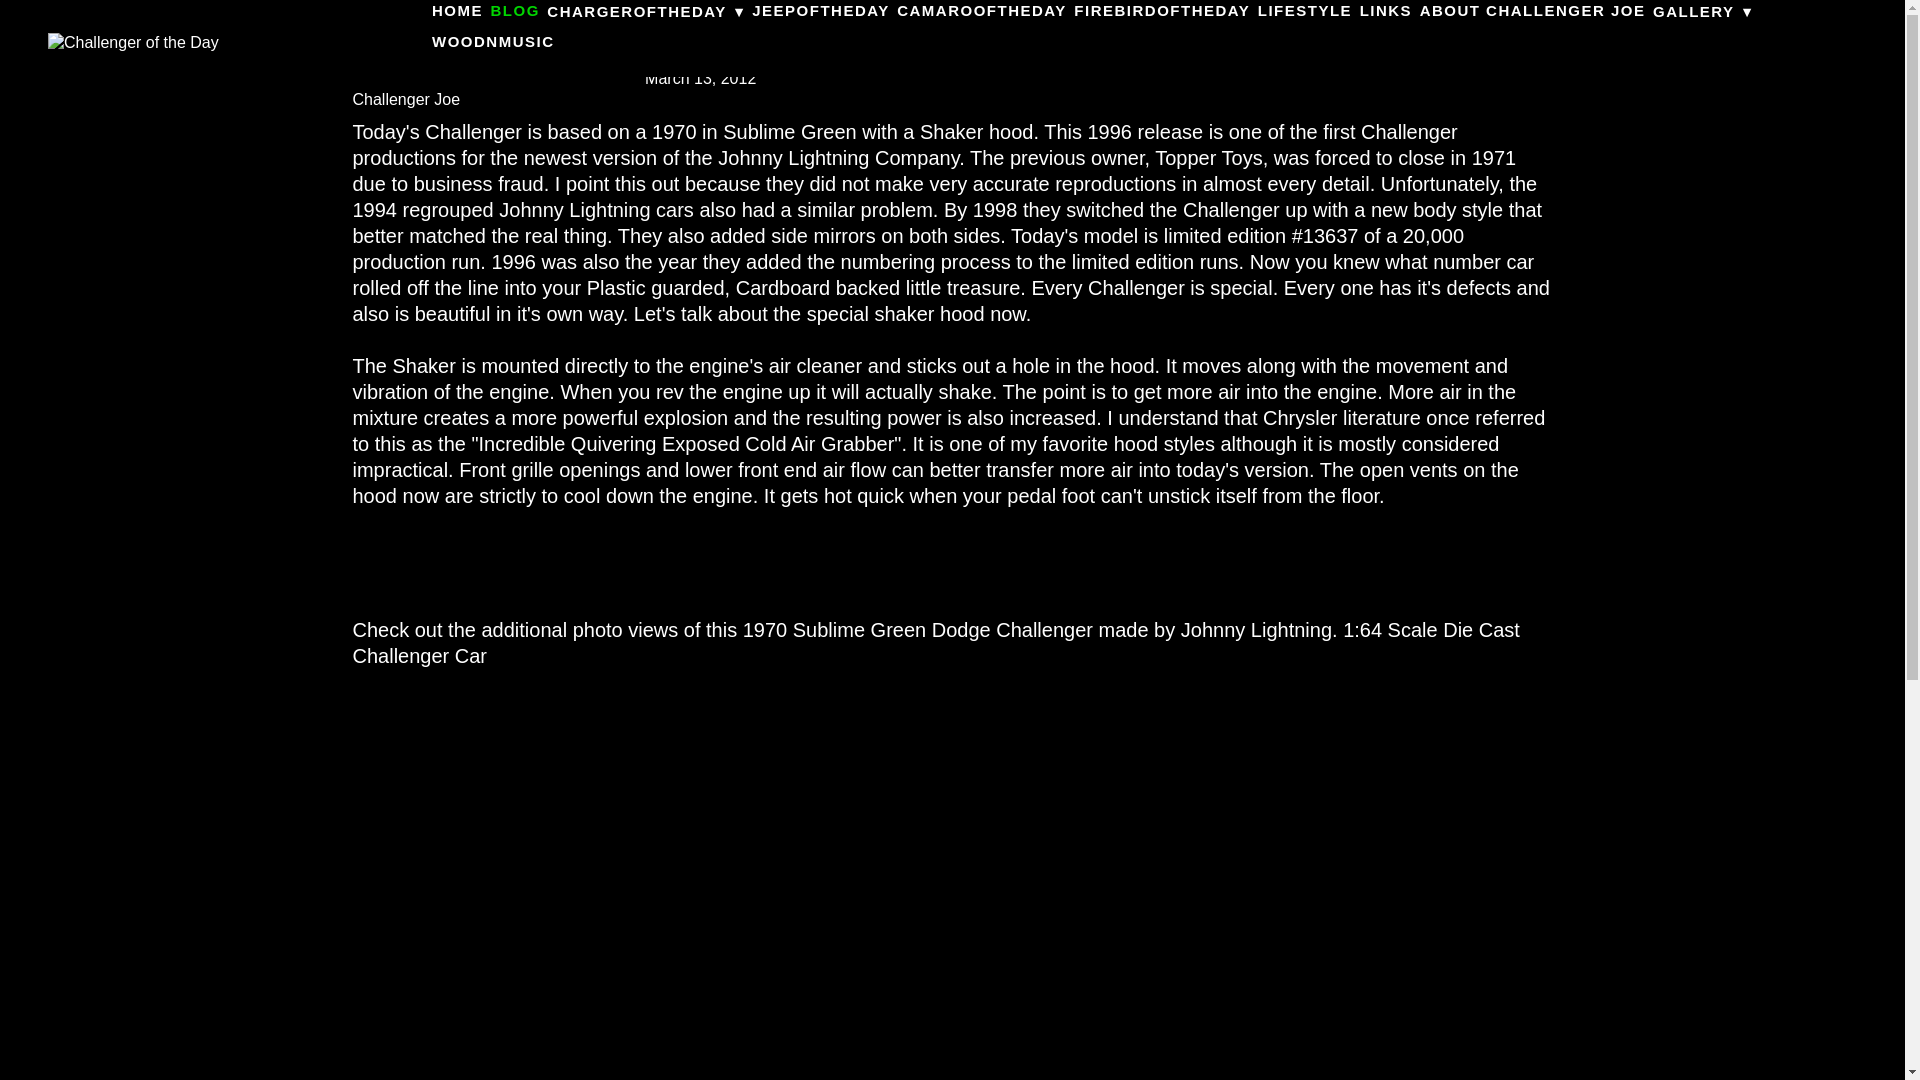 Image resolution: width=1920 pixels, height=1080 pixels. Describe the element at coordinates (820, 12) in the screenshot. I see `JEEPOFTHEDAY` at that location.